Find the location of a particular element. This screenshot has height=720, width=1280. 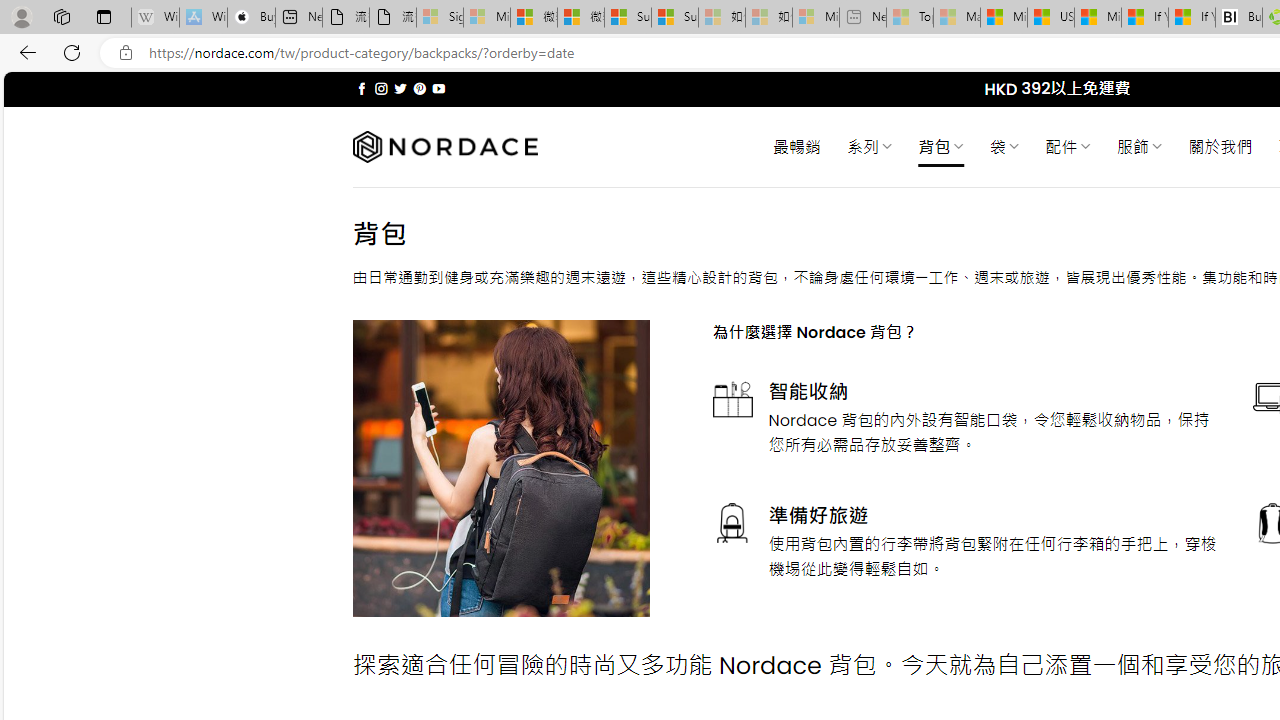

Follow on YouTube is located at coordinates (438, 88).